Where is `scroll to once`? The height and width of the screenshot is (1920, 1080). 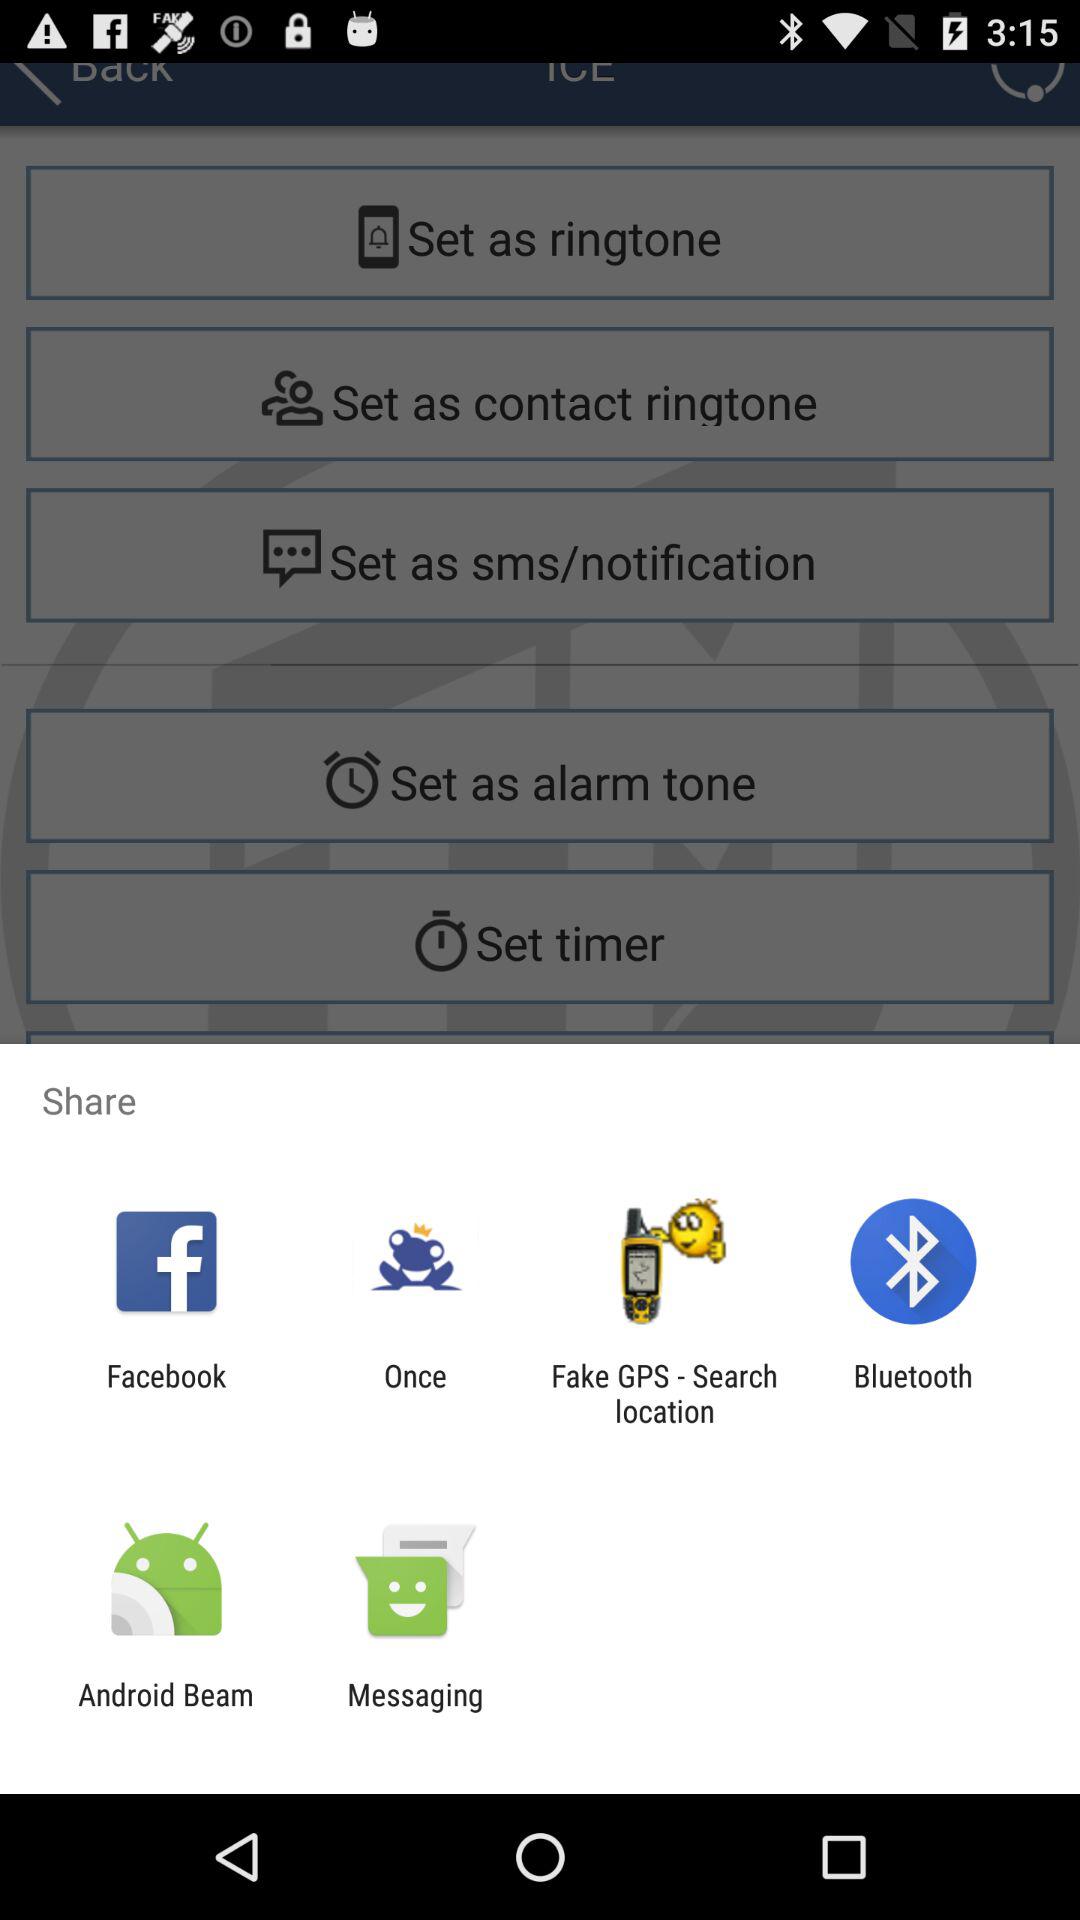 scroll to once is located at coordinates (416, 1393).